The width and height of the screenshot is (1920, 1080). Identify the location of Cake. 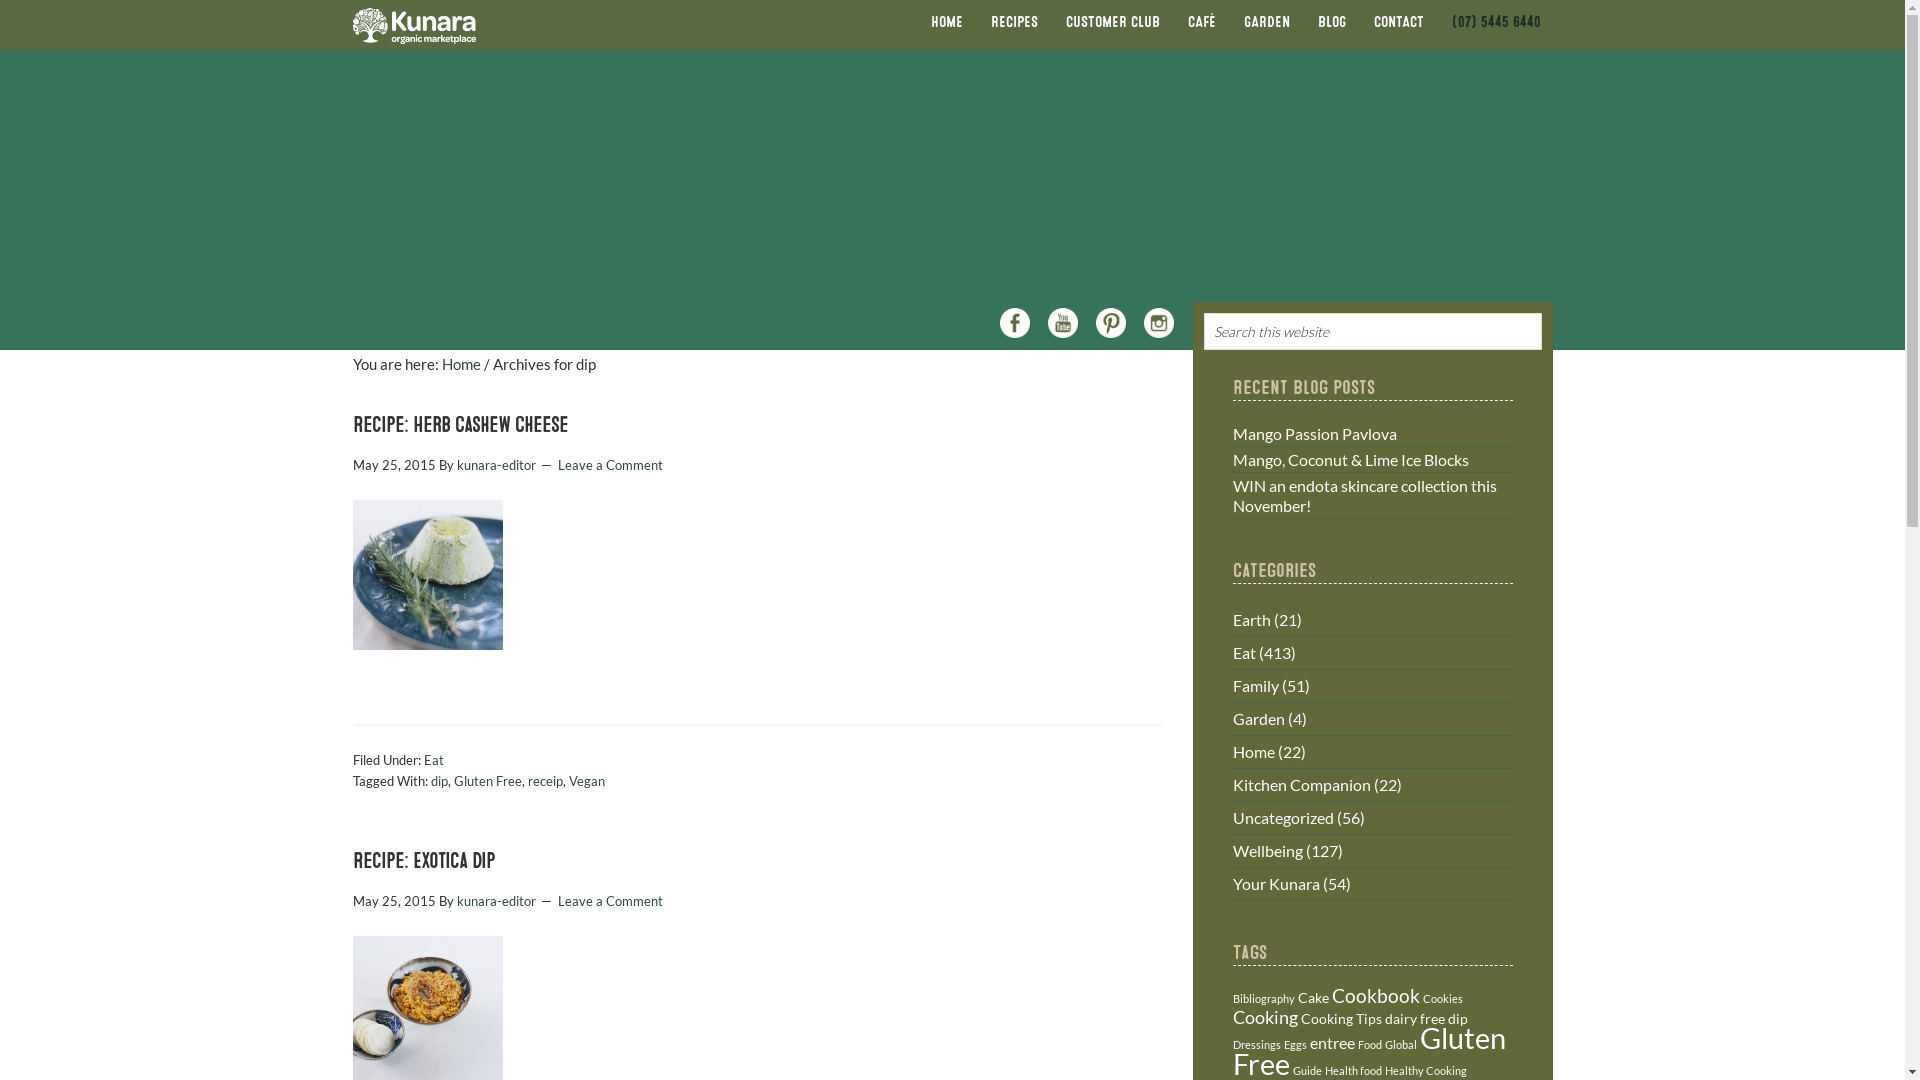
(1314, 998).